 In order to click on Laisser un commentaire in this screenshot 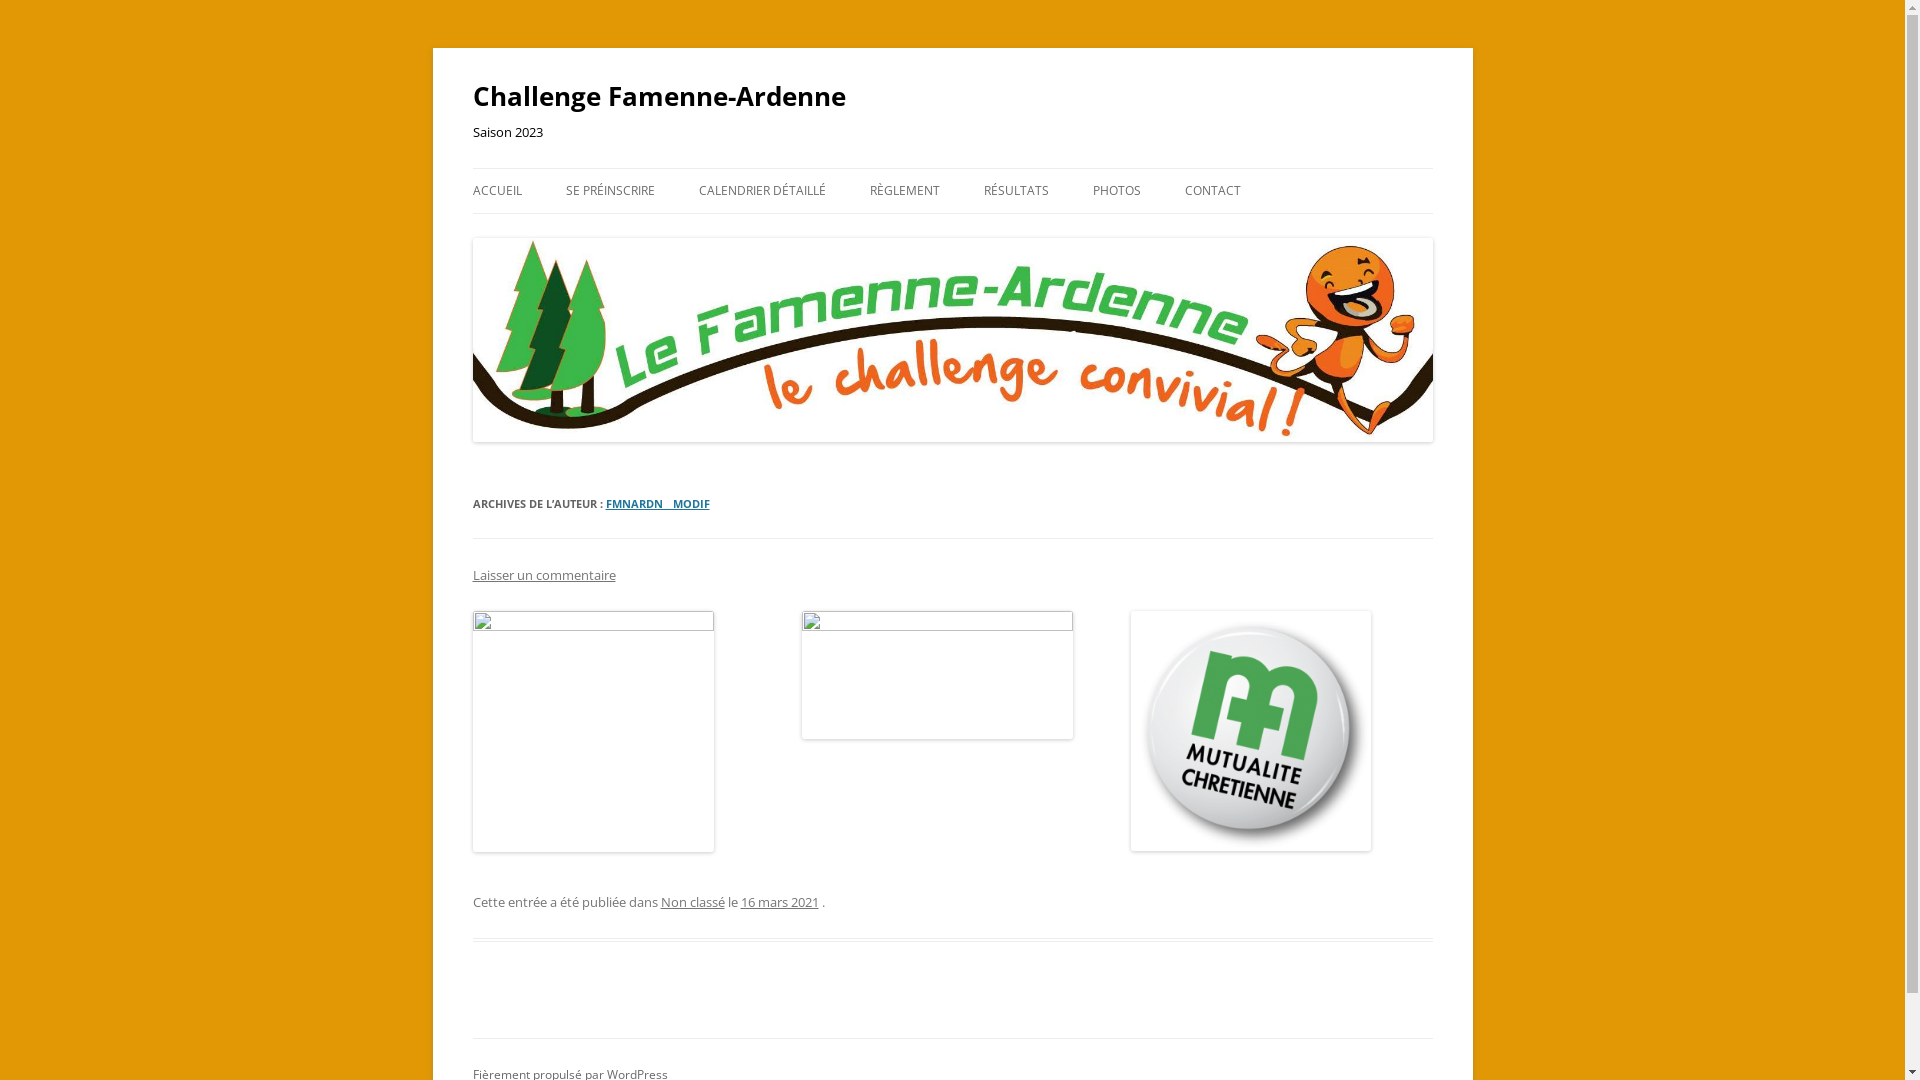, I will do `click(544, 575)`.